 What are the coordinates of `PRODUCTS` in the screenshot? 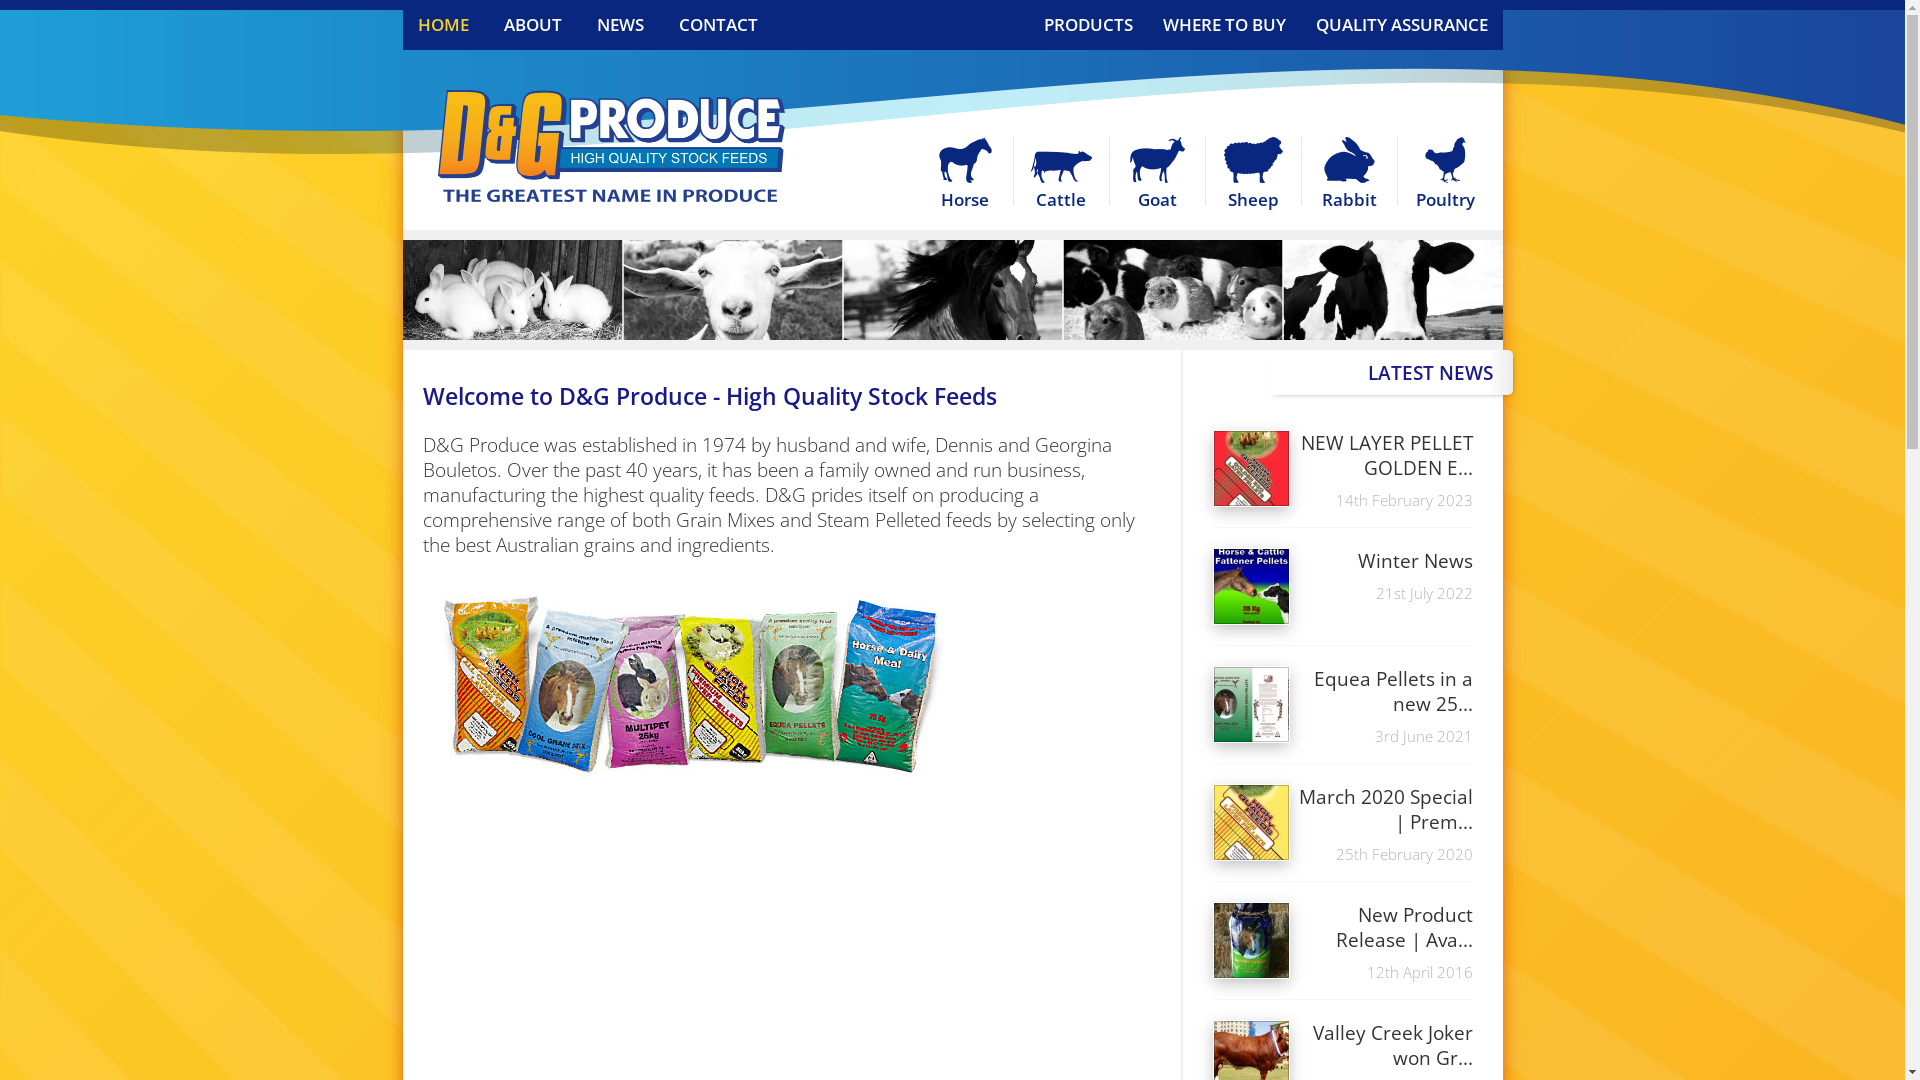 It's located at (1088, 25).